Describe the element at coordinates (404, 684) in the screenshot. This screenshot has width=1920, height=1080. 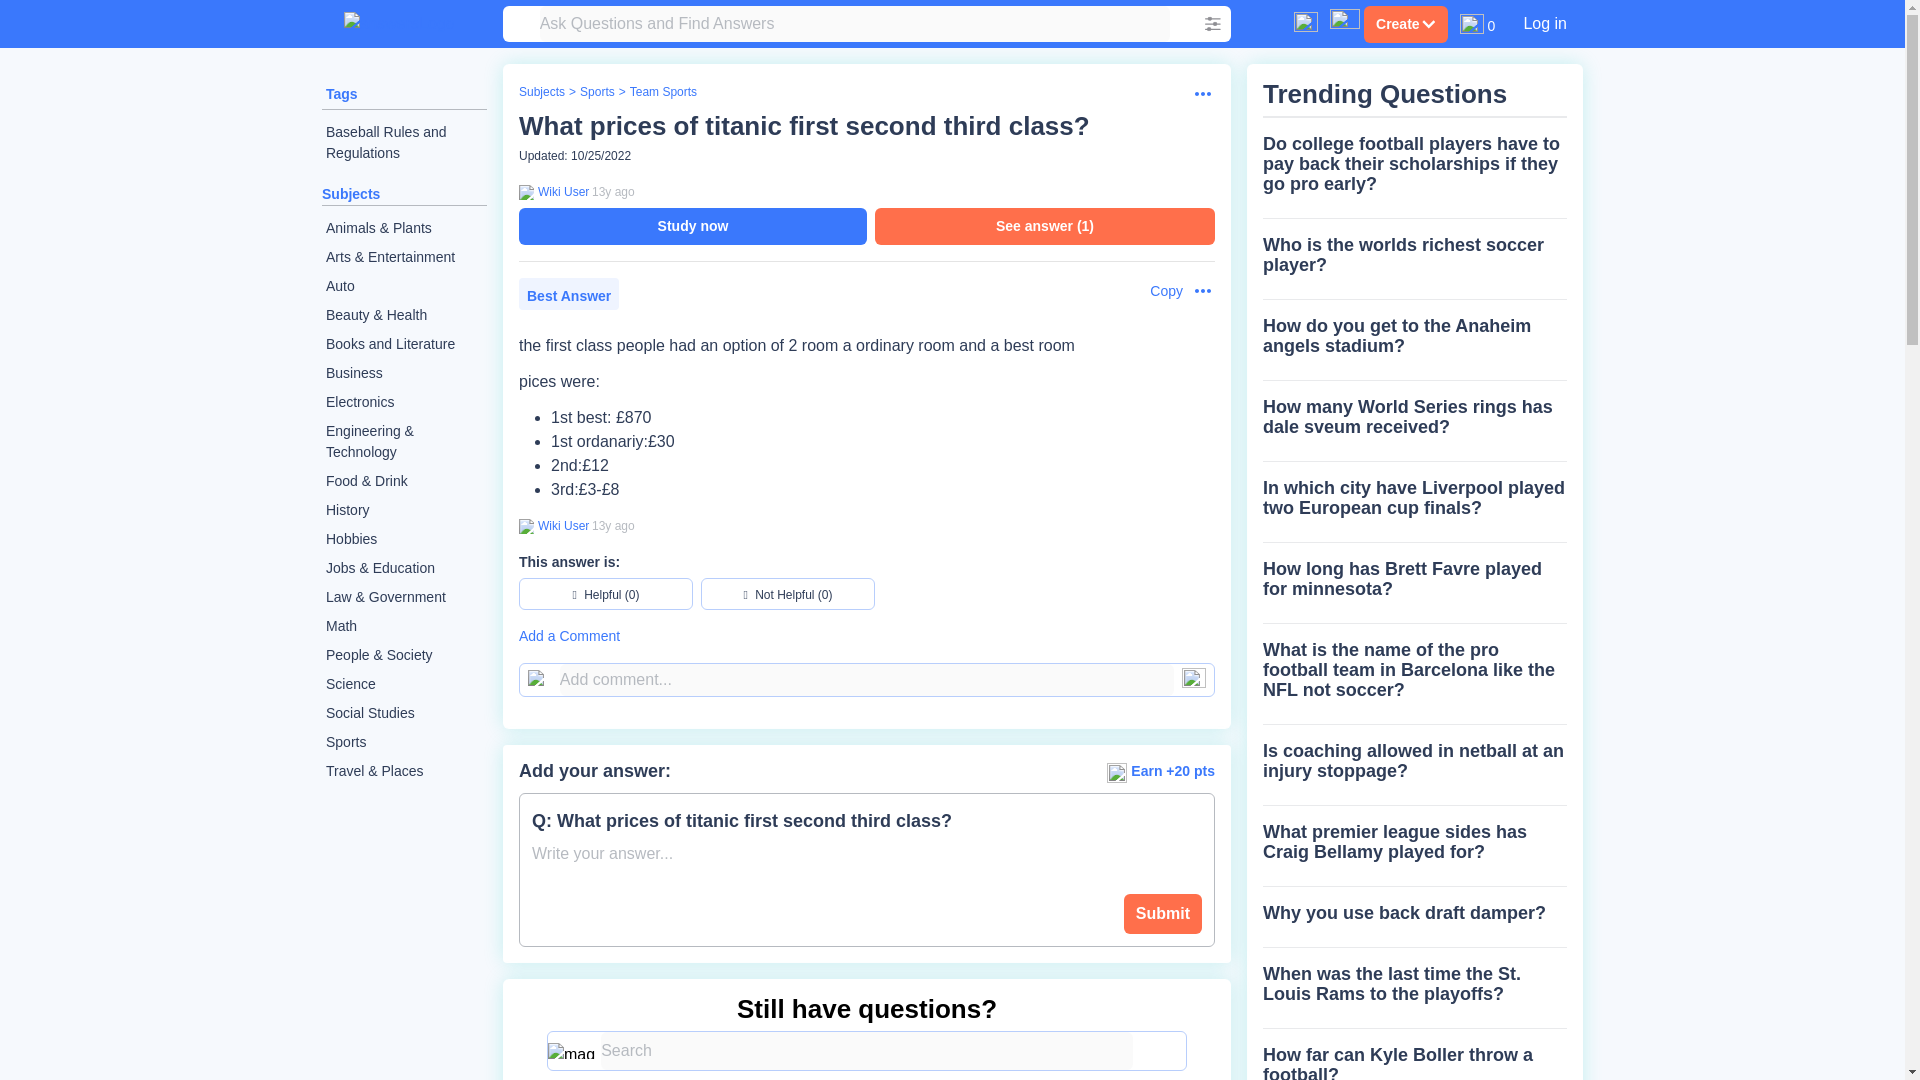
I see `Science` at that location.